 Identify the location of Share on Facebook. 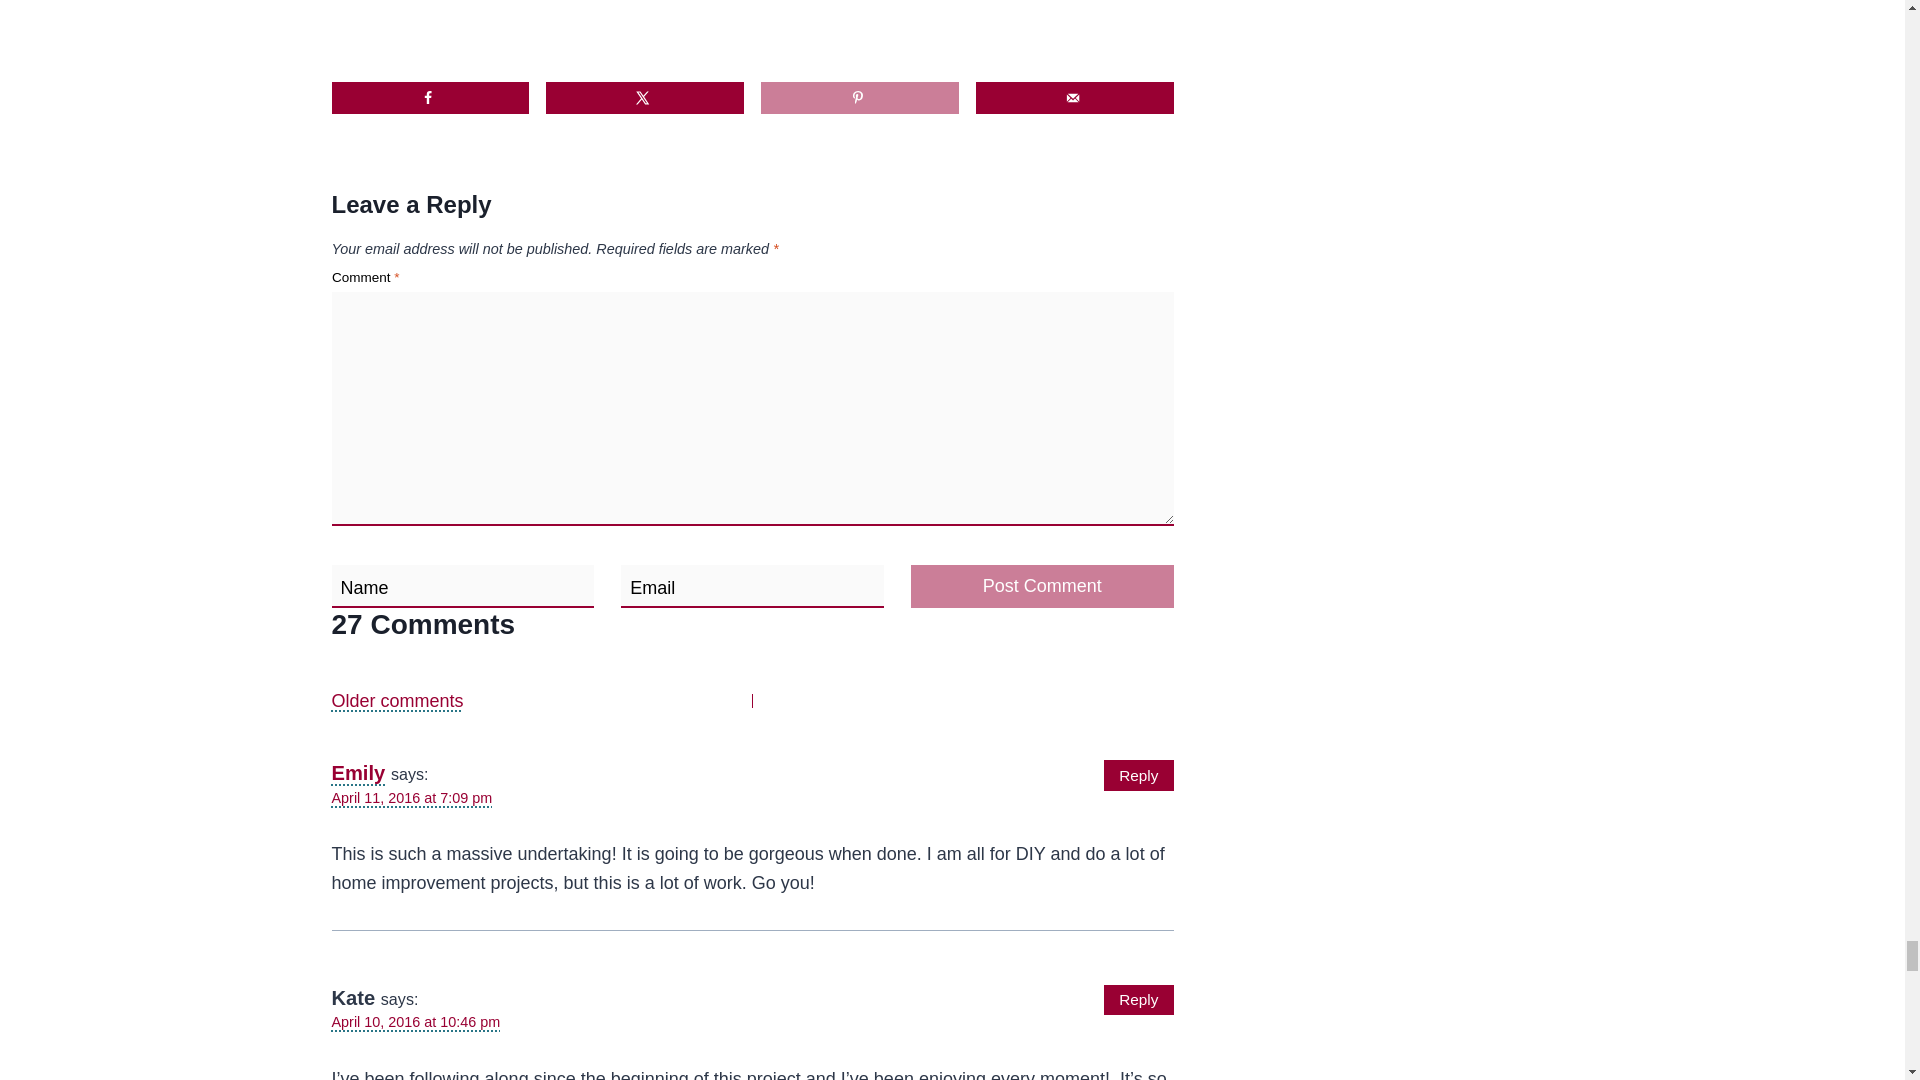
(430, 98).